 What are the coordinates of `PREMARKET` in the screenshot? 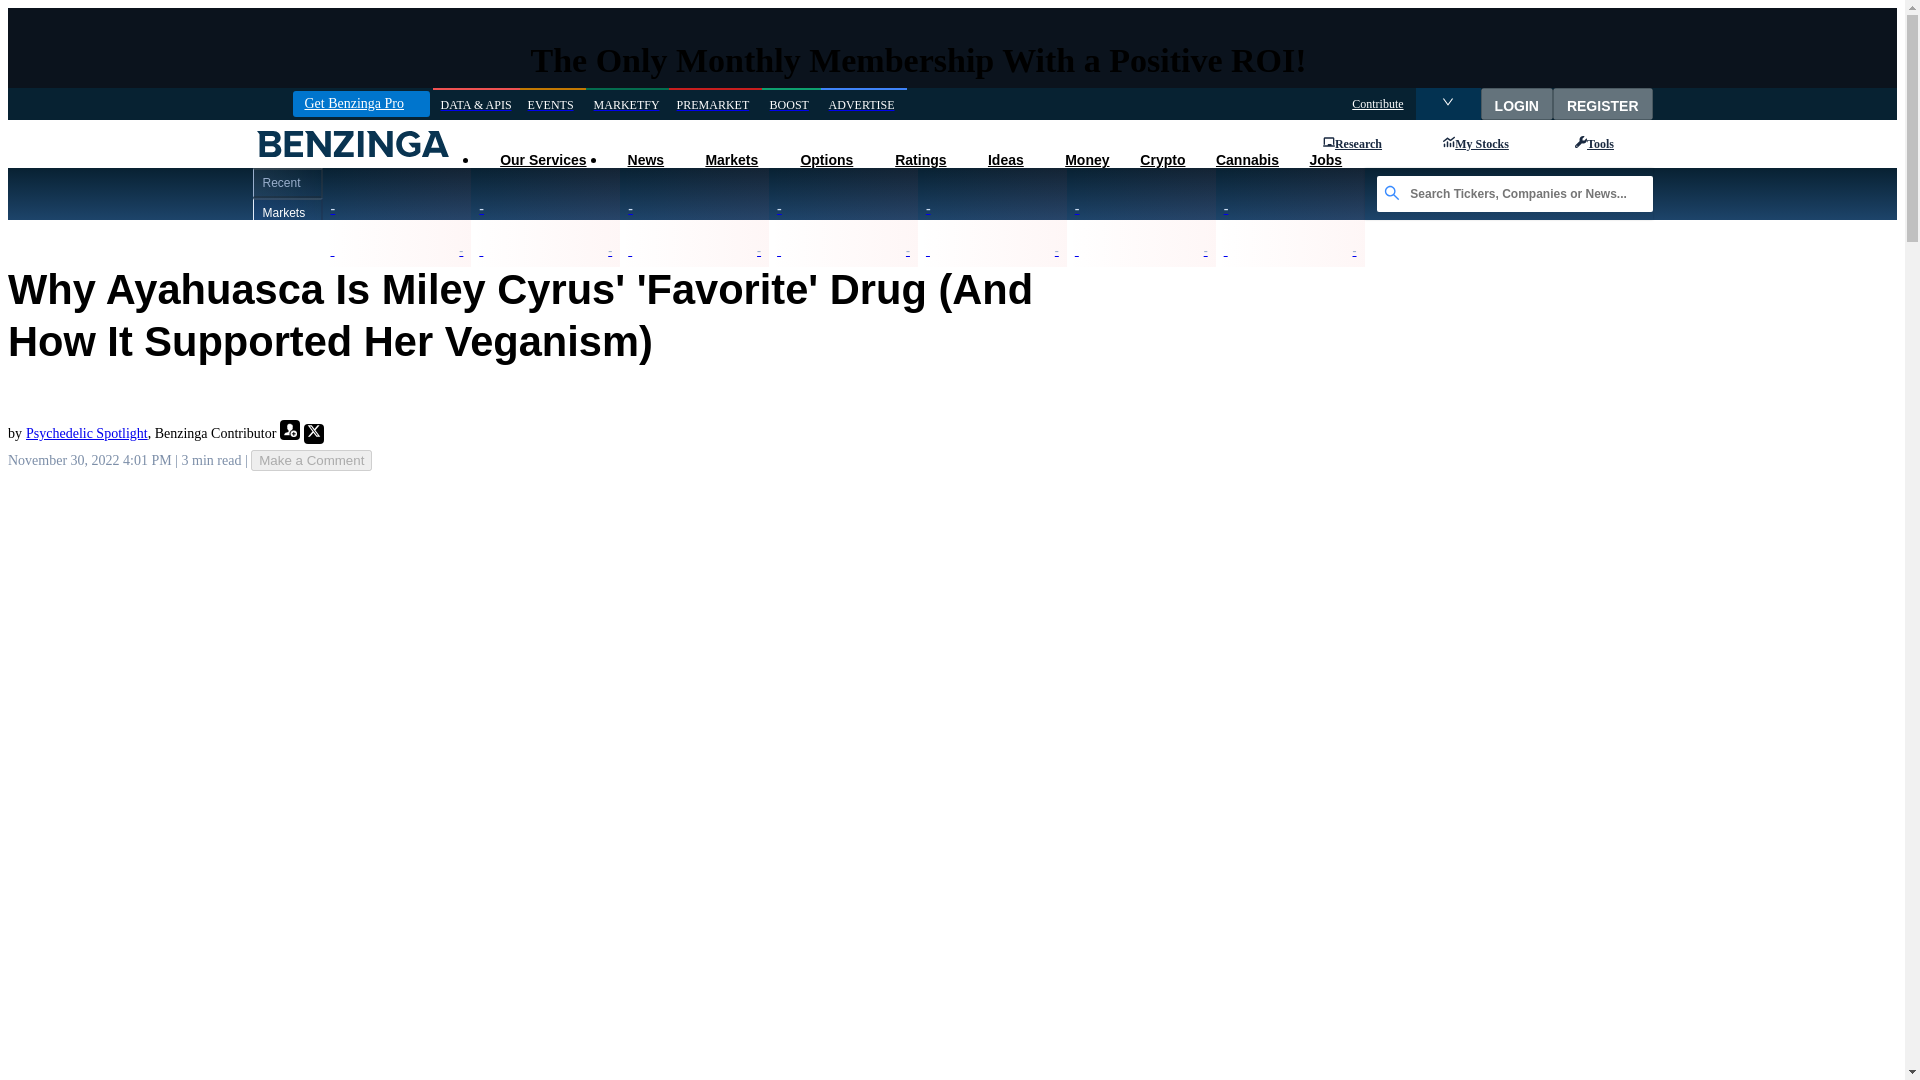 It's located at (715, 104).